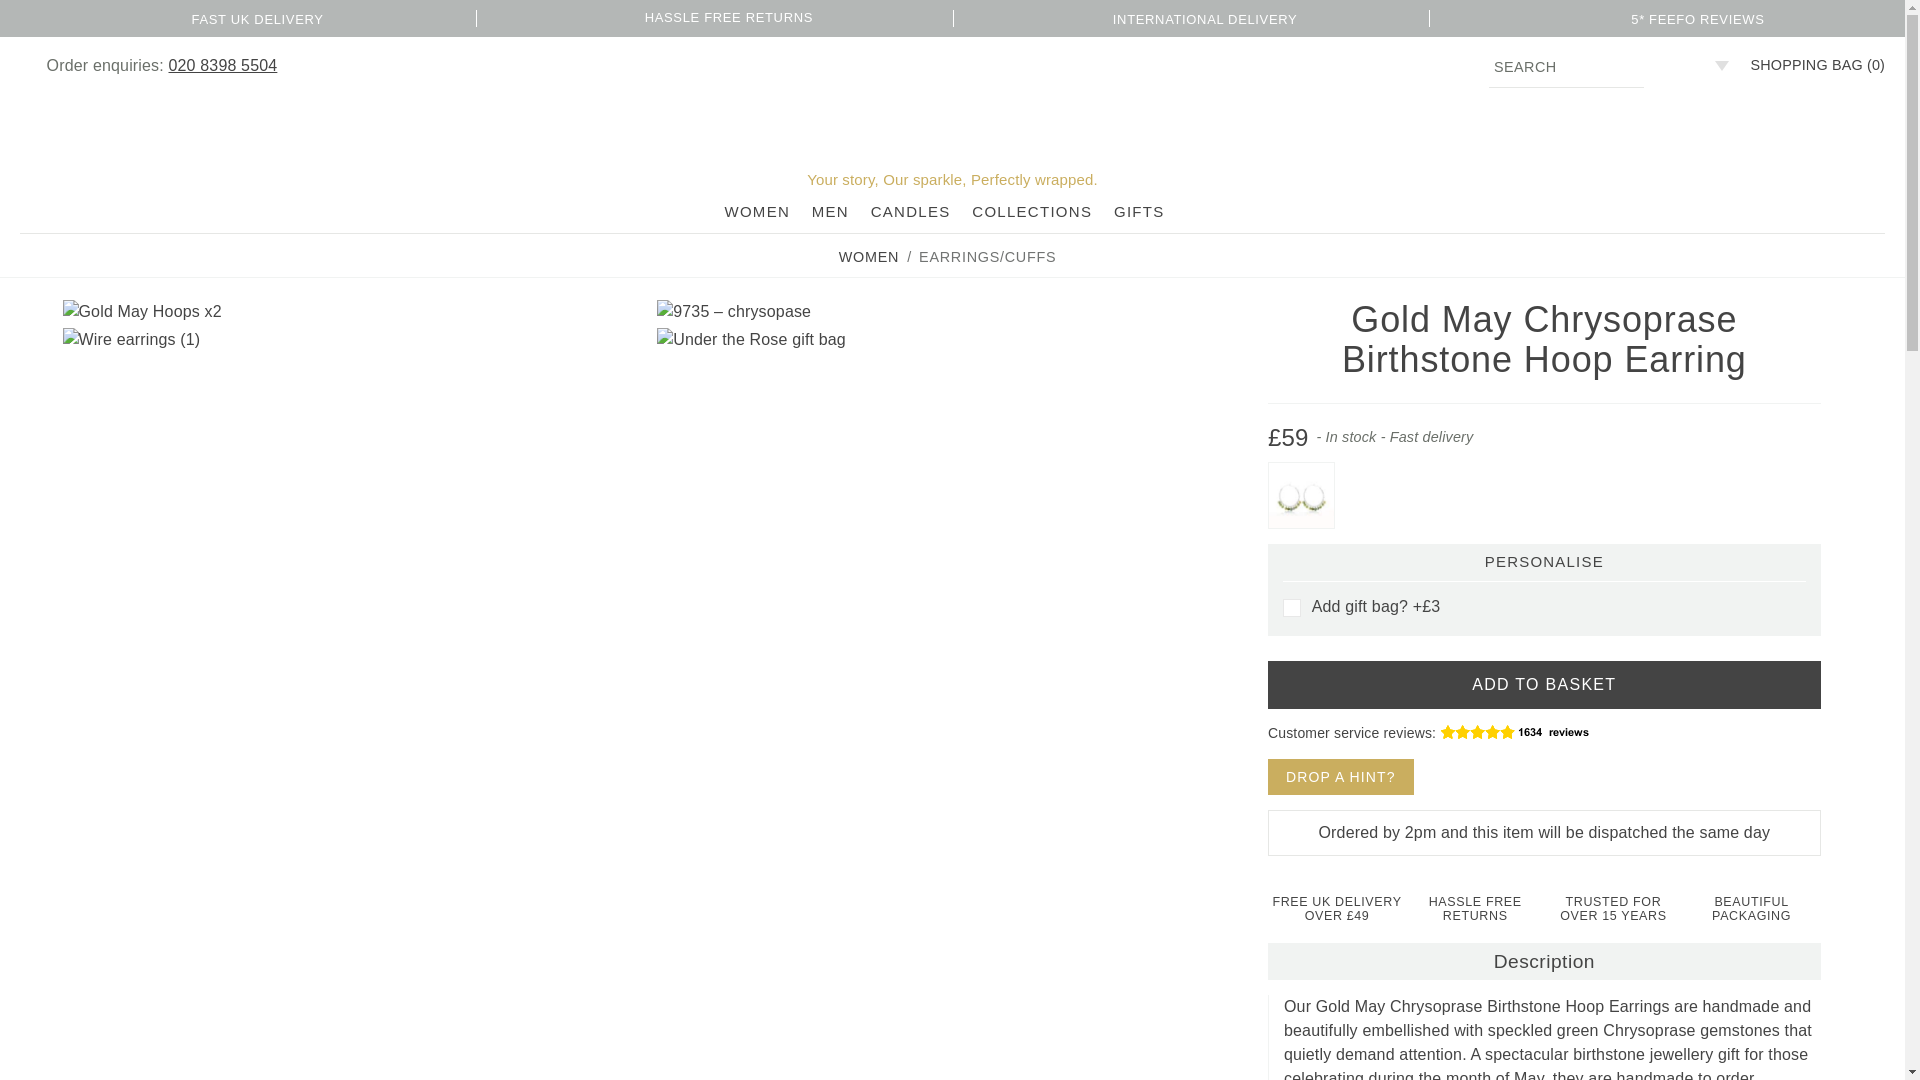 Image resolution: width=1920 pixels, height=1080 pixels. What do you see at coordinates (952, 108) in the screenshot?
I see `Under the Rose - Personalised Jewellery` at bounding box center [952, 108].